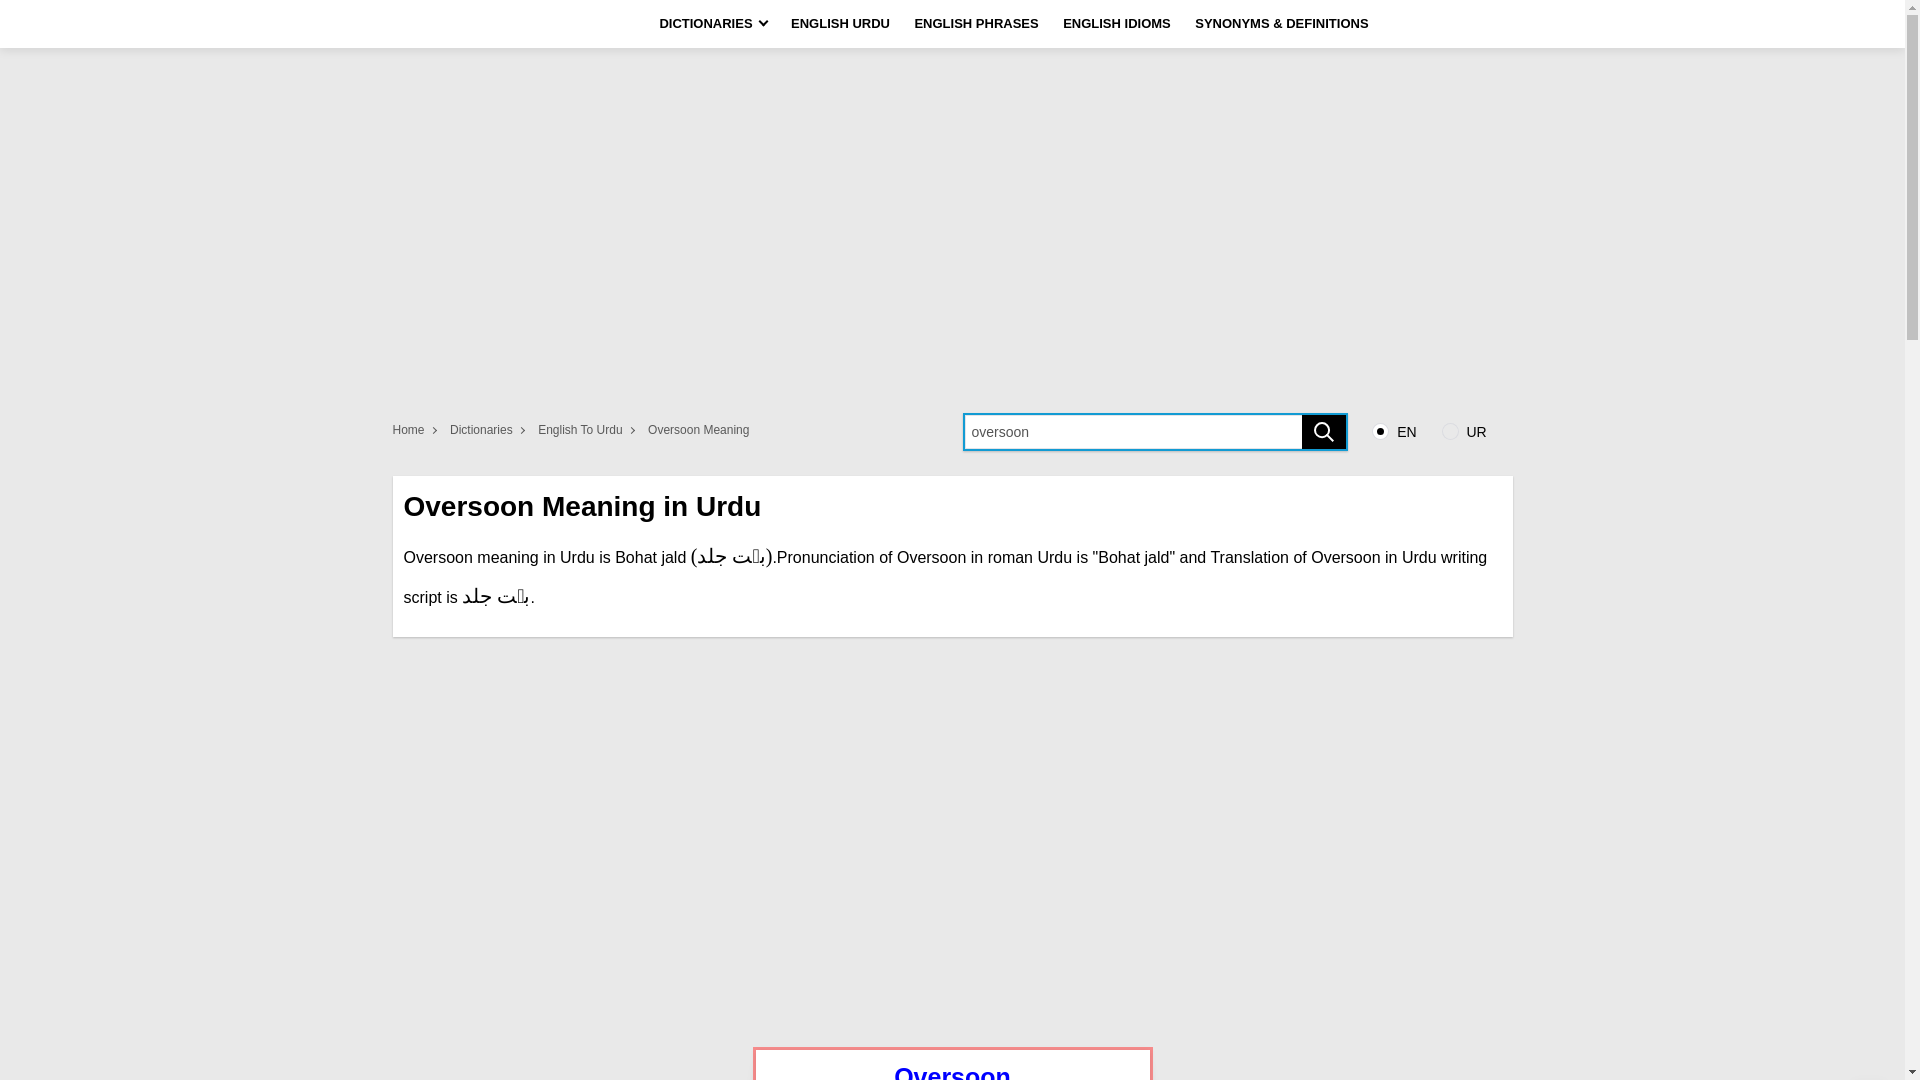  I want to click on Dictionaries, so click(491, 430).